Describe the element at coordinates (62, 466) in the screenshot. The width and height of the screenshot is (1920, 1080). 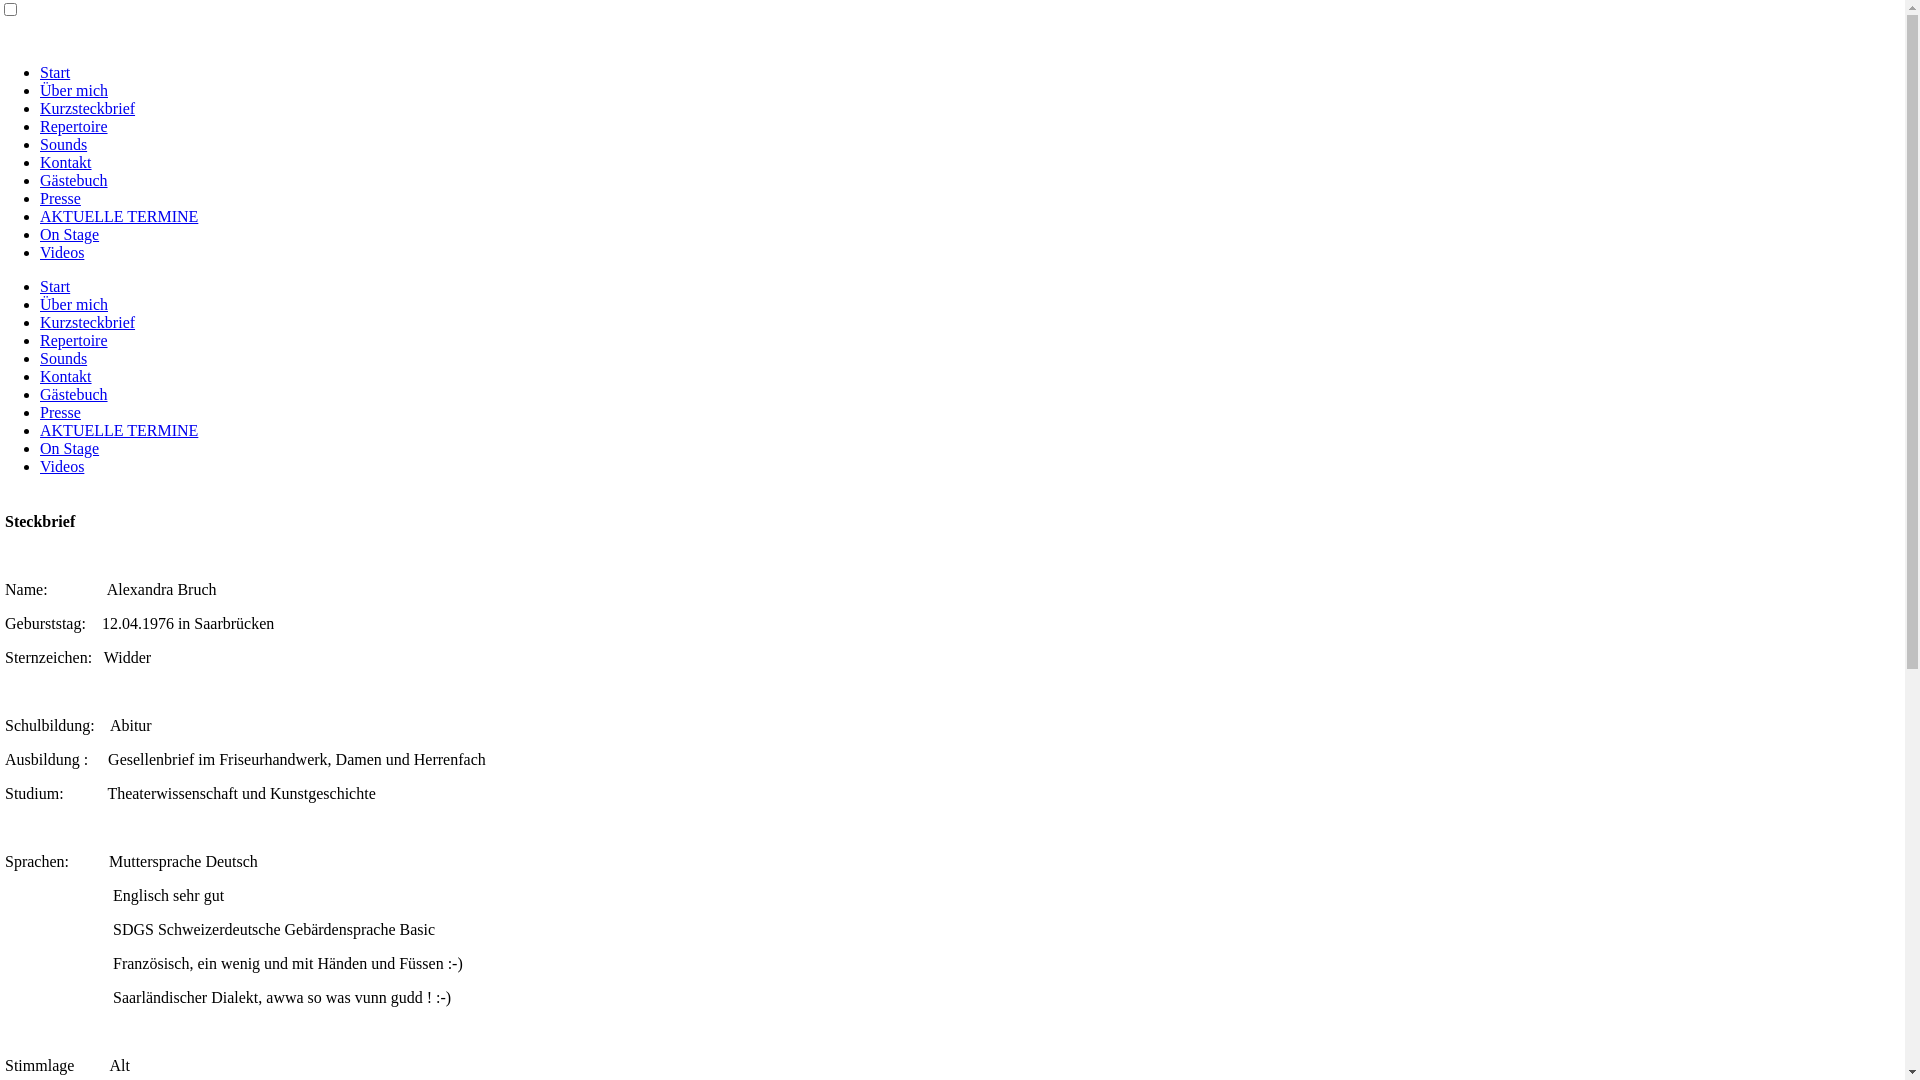
I see `Videos` at that location.